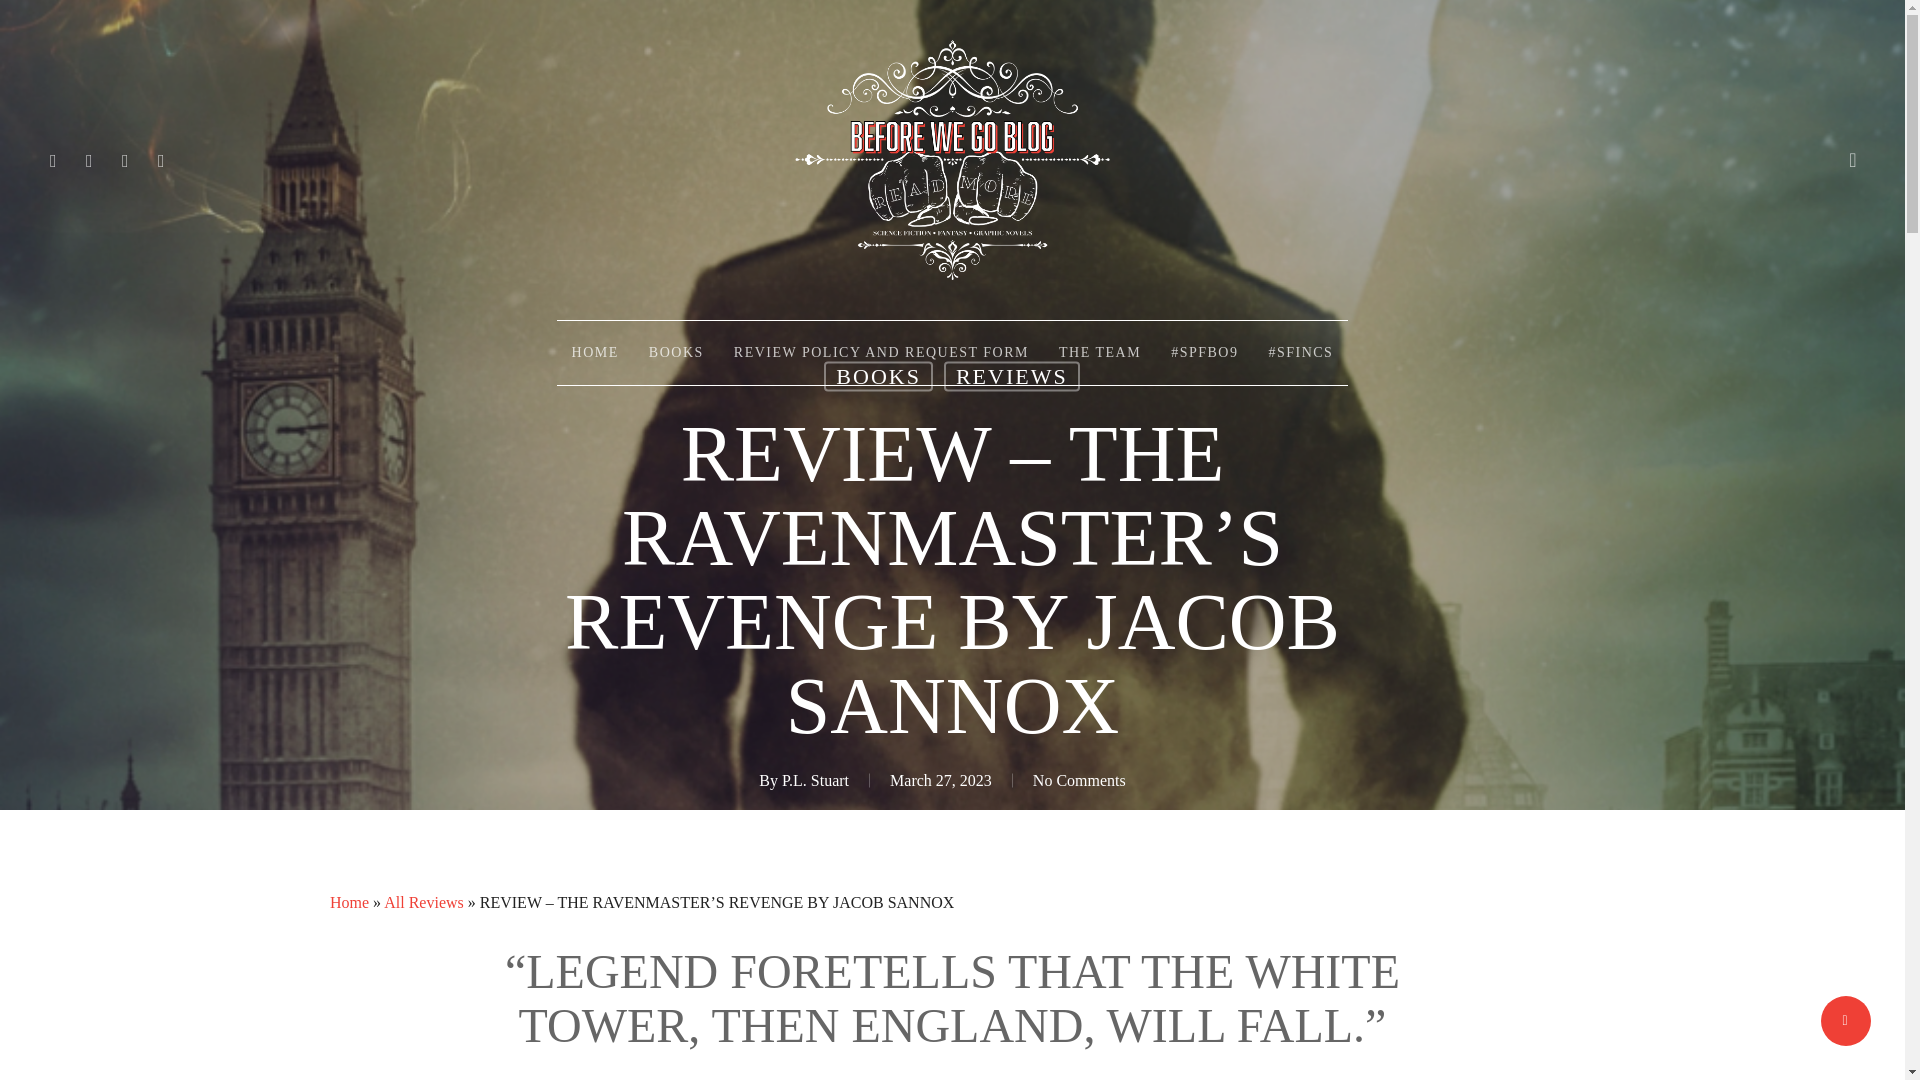 This screenshot has width=1920, height=1080. Describe the element at coordinates (881, 352) in the screenshot. I see `REVIEW POLICY AND REQUEST FORM` at that location.